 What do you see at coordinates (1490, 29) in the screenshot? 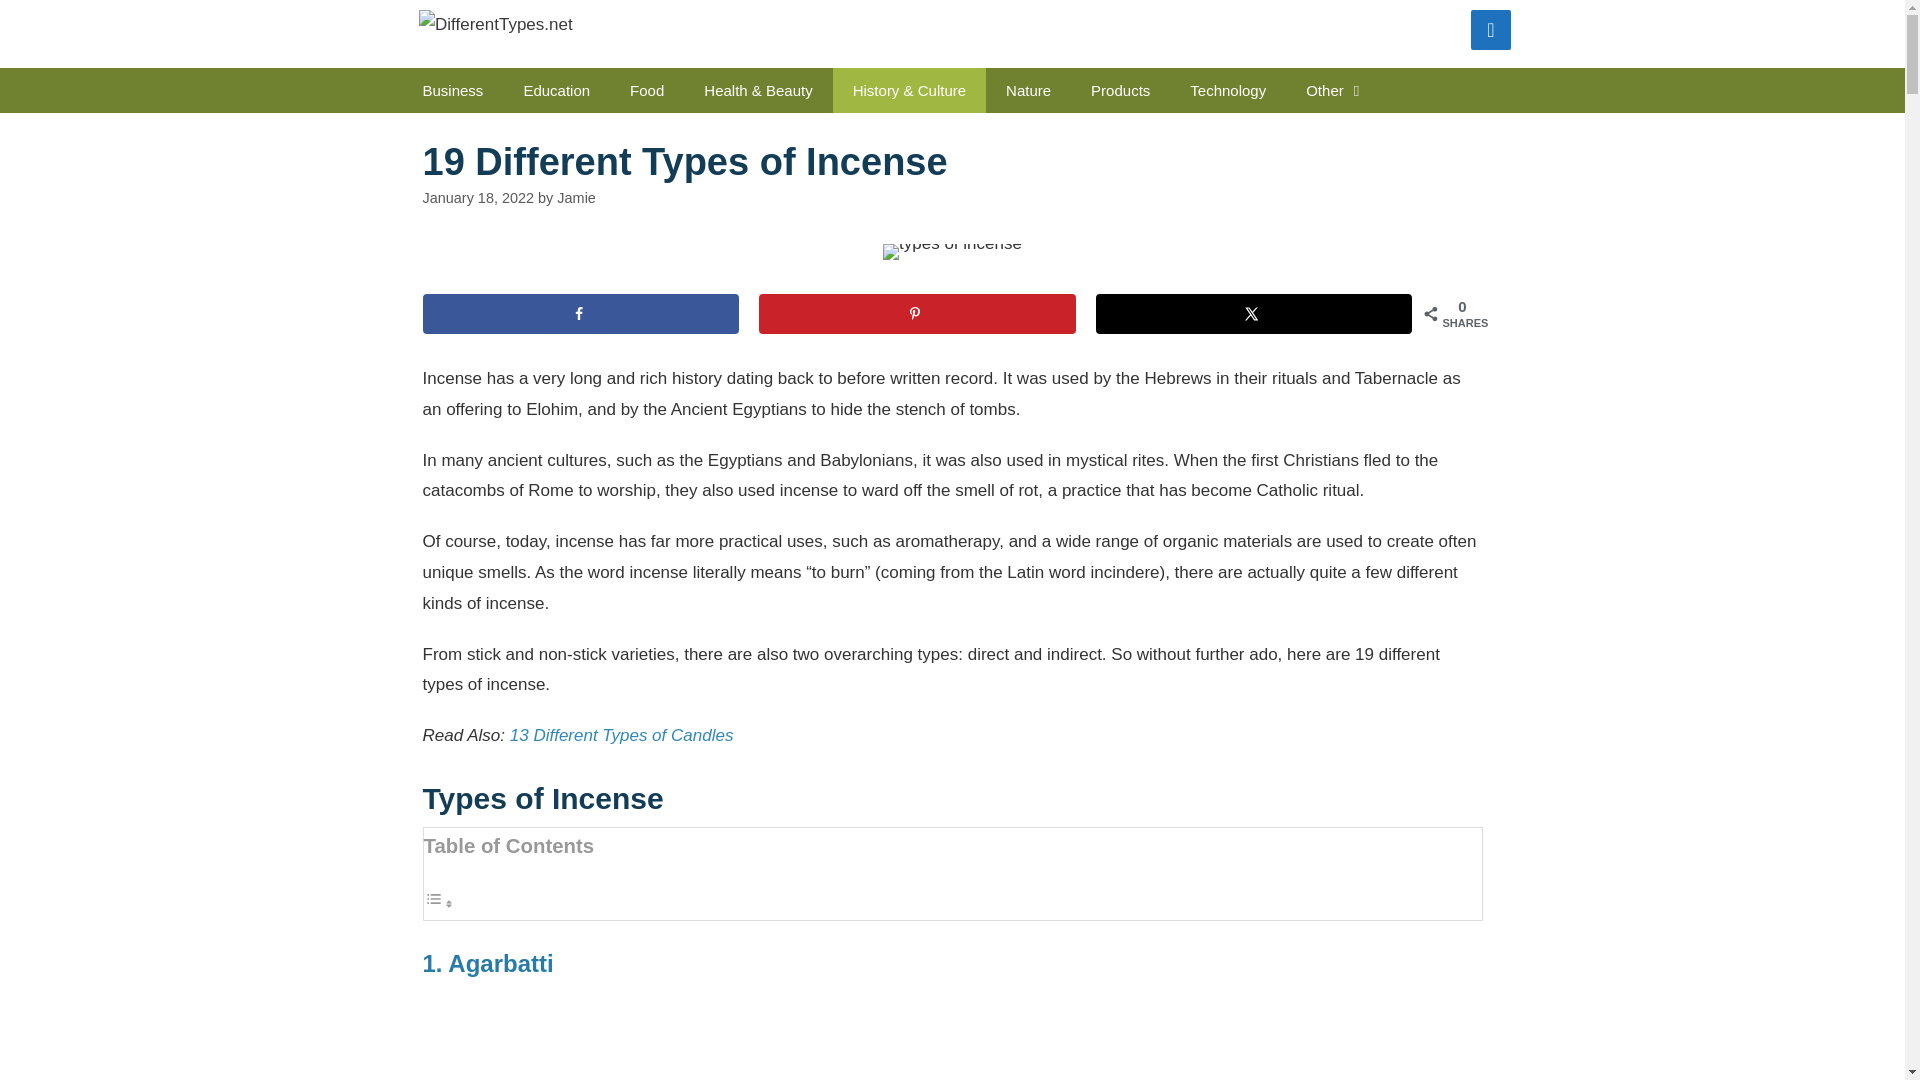
I see `Facebook` at bounding box center [1490, 29].